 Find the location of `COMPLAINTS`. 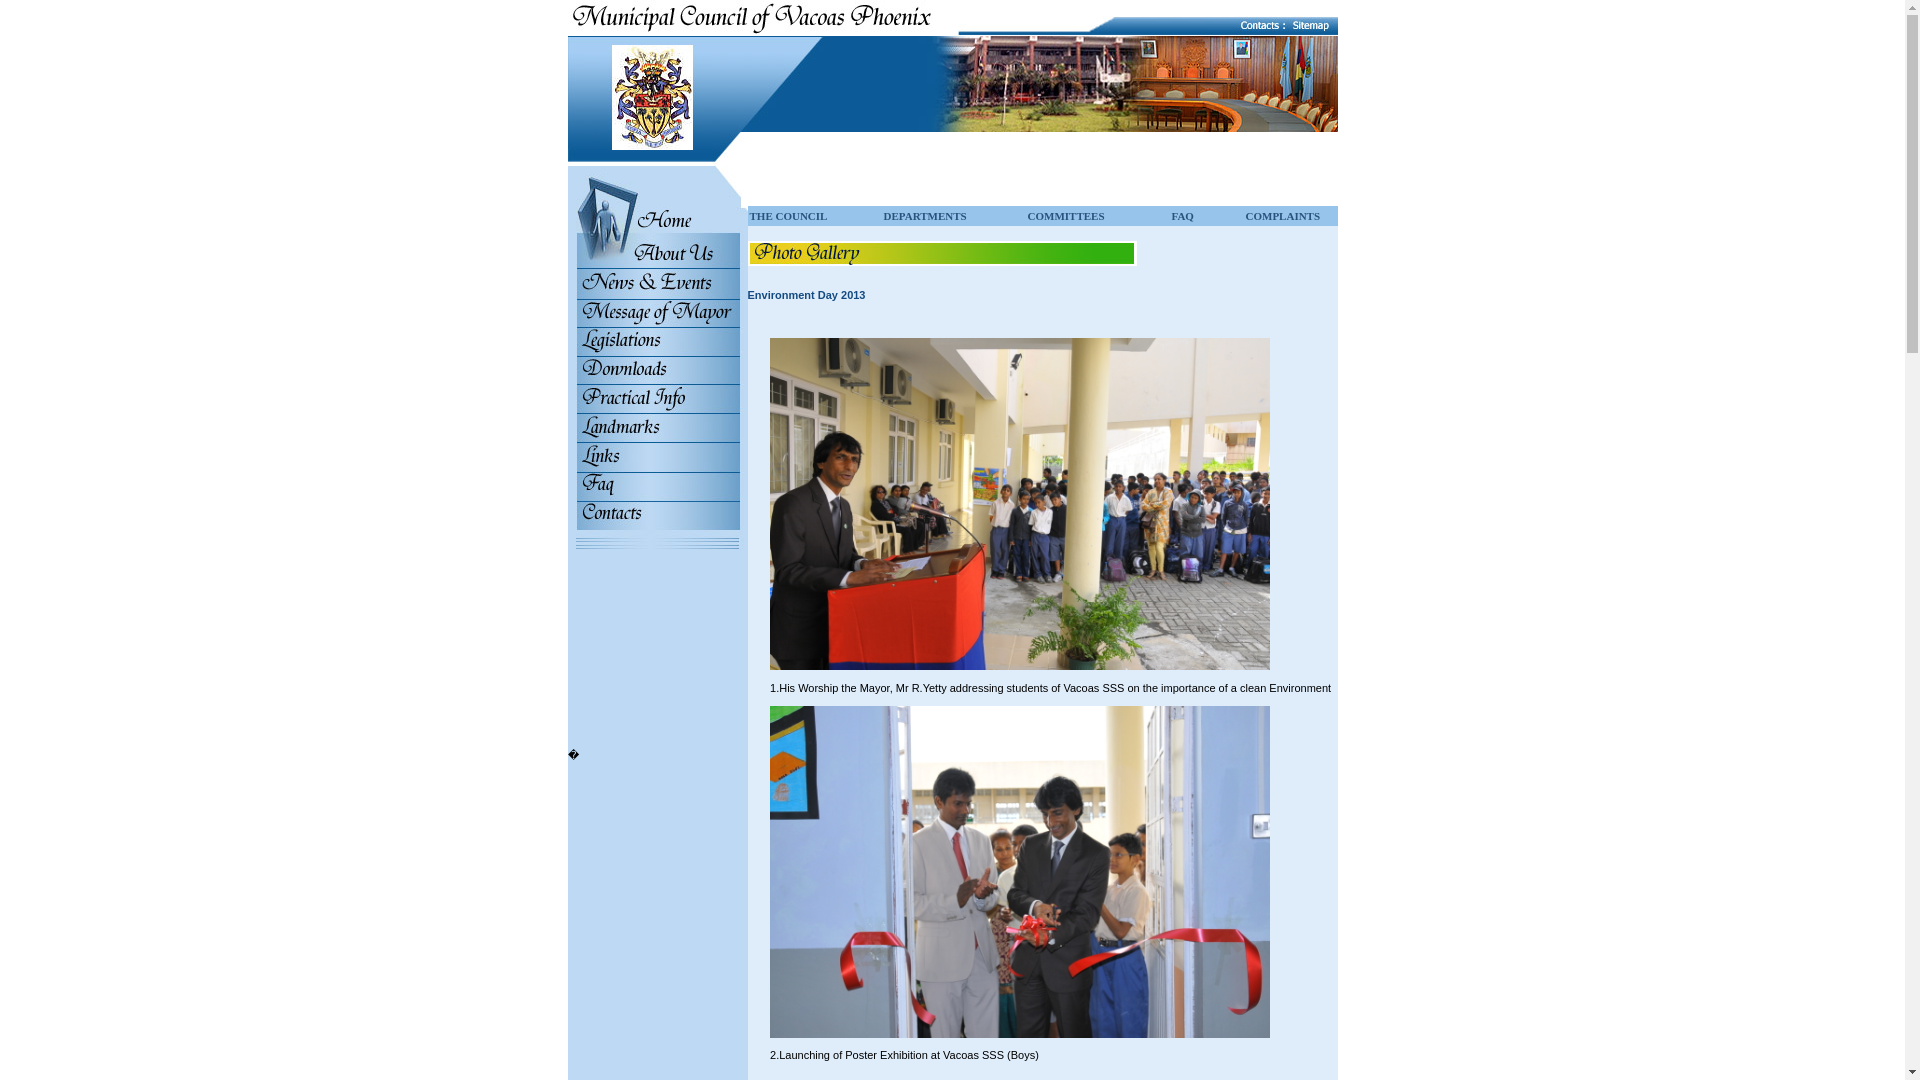

COMPLAINTS is located at coordinates (1283, 216).